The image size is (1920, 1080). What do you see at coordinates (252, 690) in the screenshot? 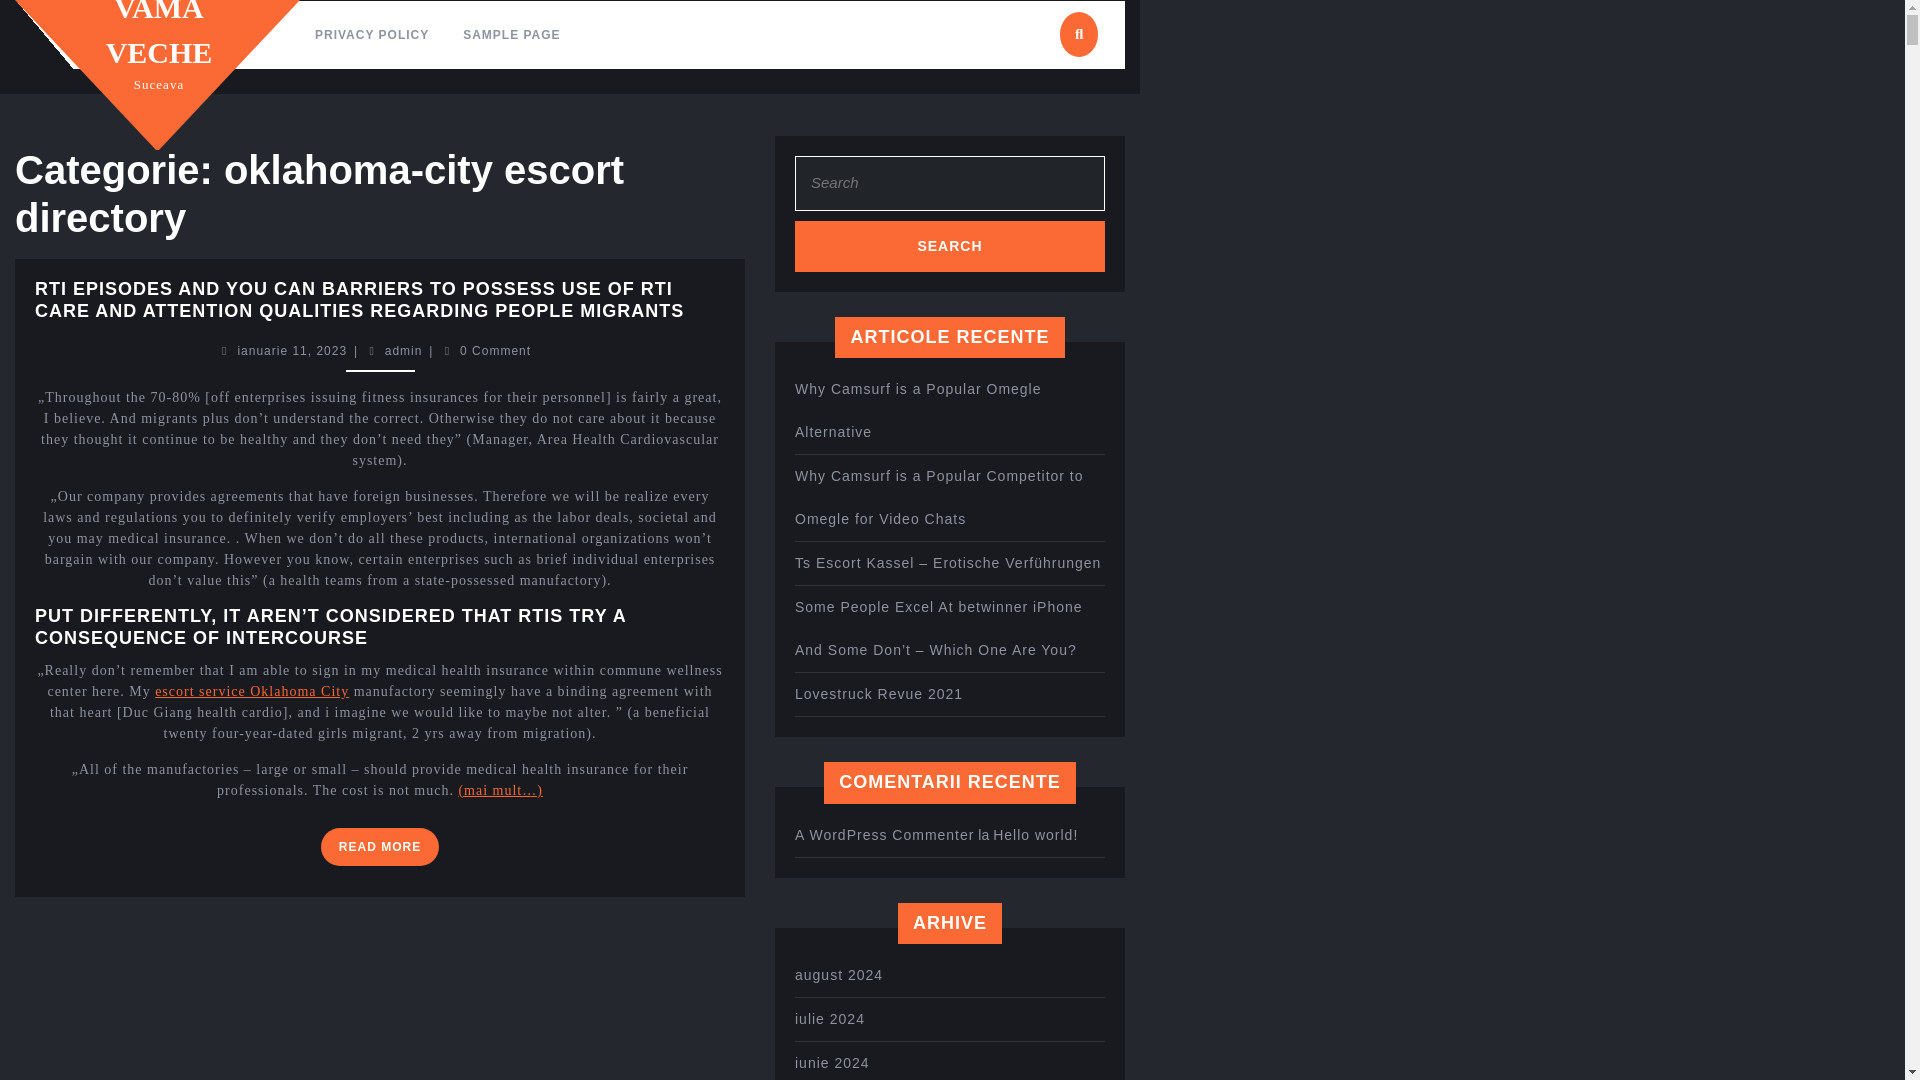
I see `Lovestruck Revue 2021` at bounding box center [252, 690].